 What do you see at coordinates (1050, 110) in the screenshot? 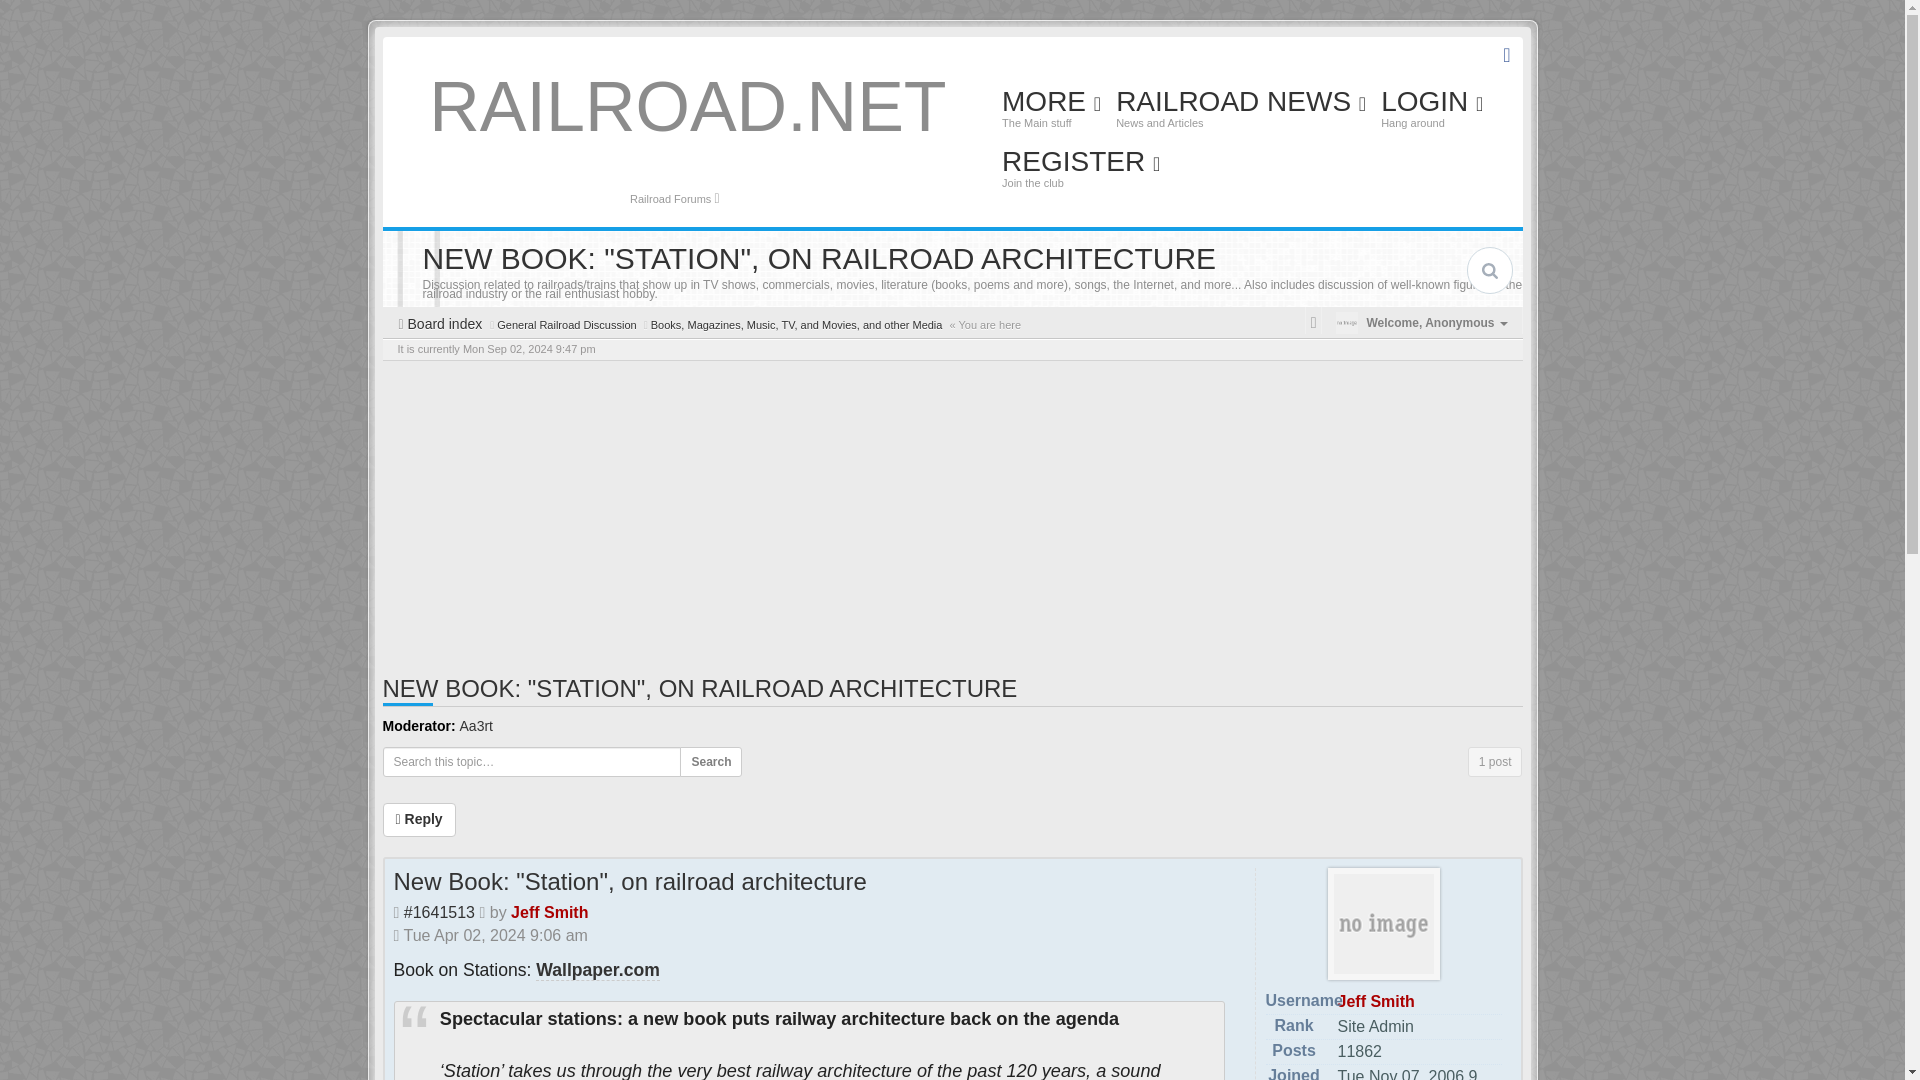
I see `MORE ` at bounding box center [1050, 110].